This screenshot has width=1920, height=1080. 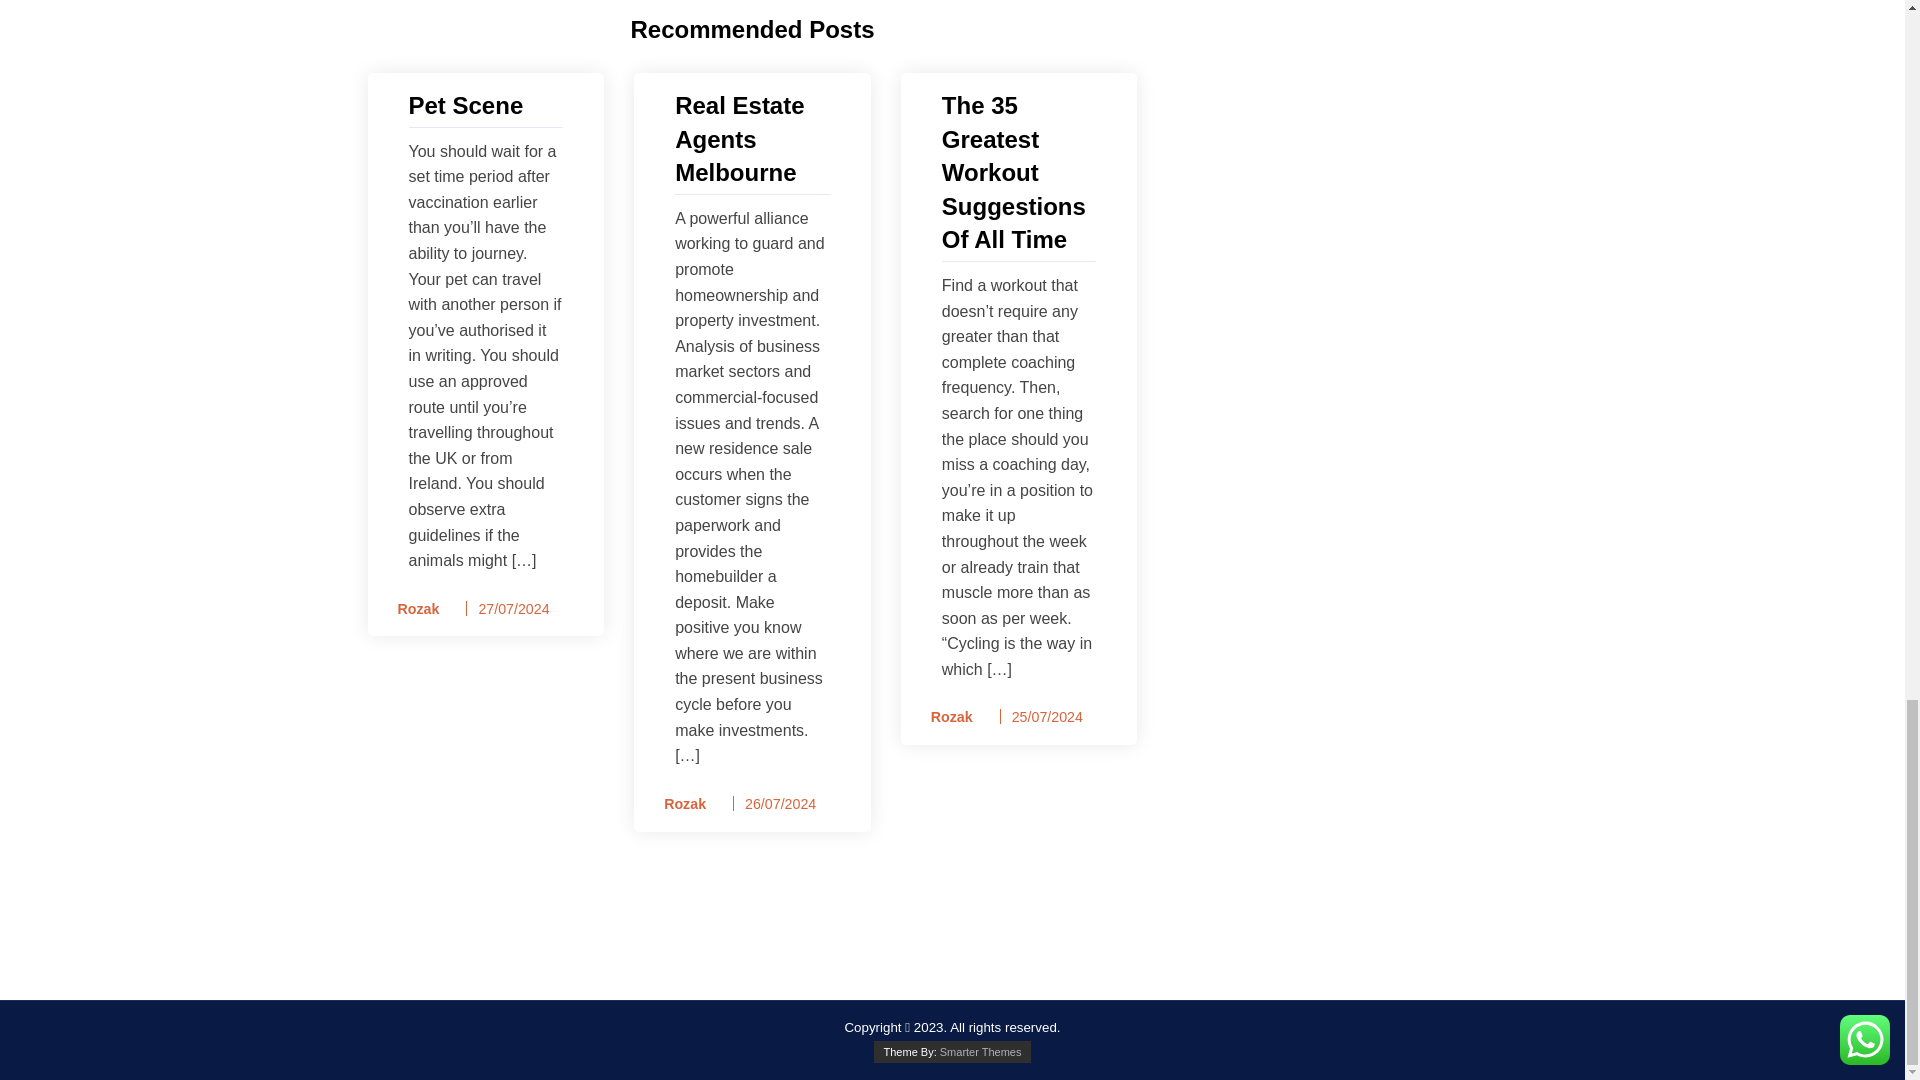 What do you see at coordinates (945, 718) in the screenshot?
I see `Rozak` at bounding box center [945, 718].